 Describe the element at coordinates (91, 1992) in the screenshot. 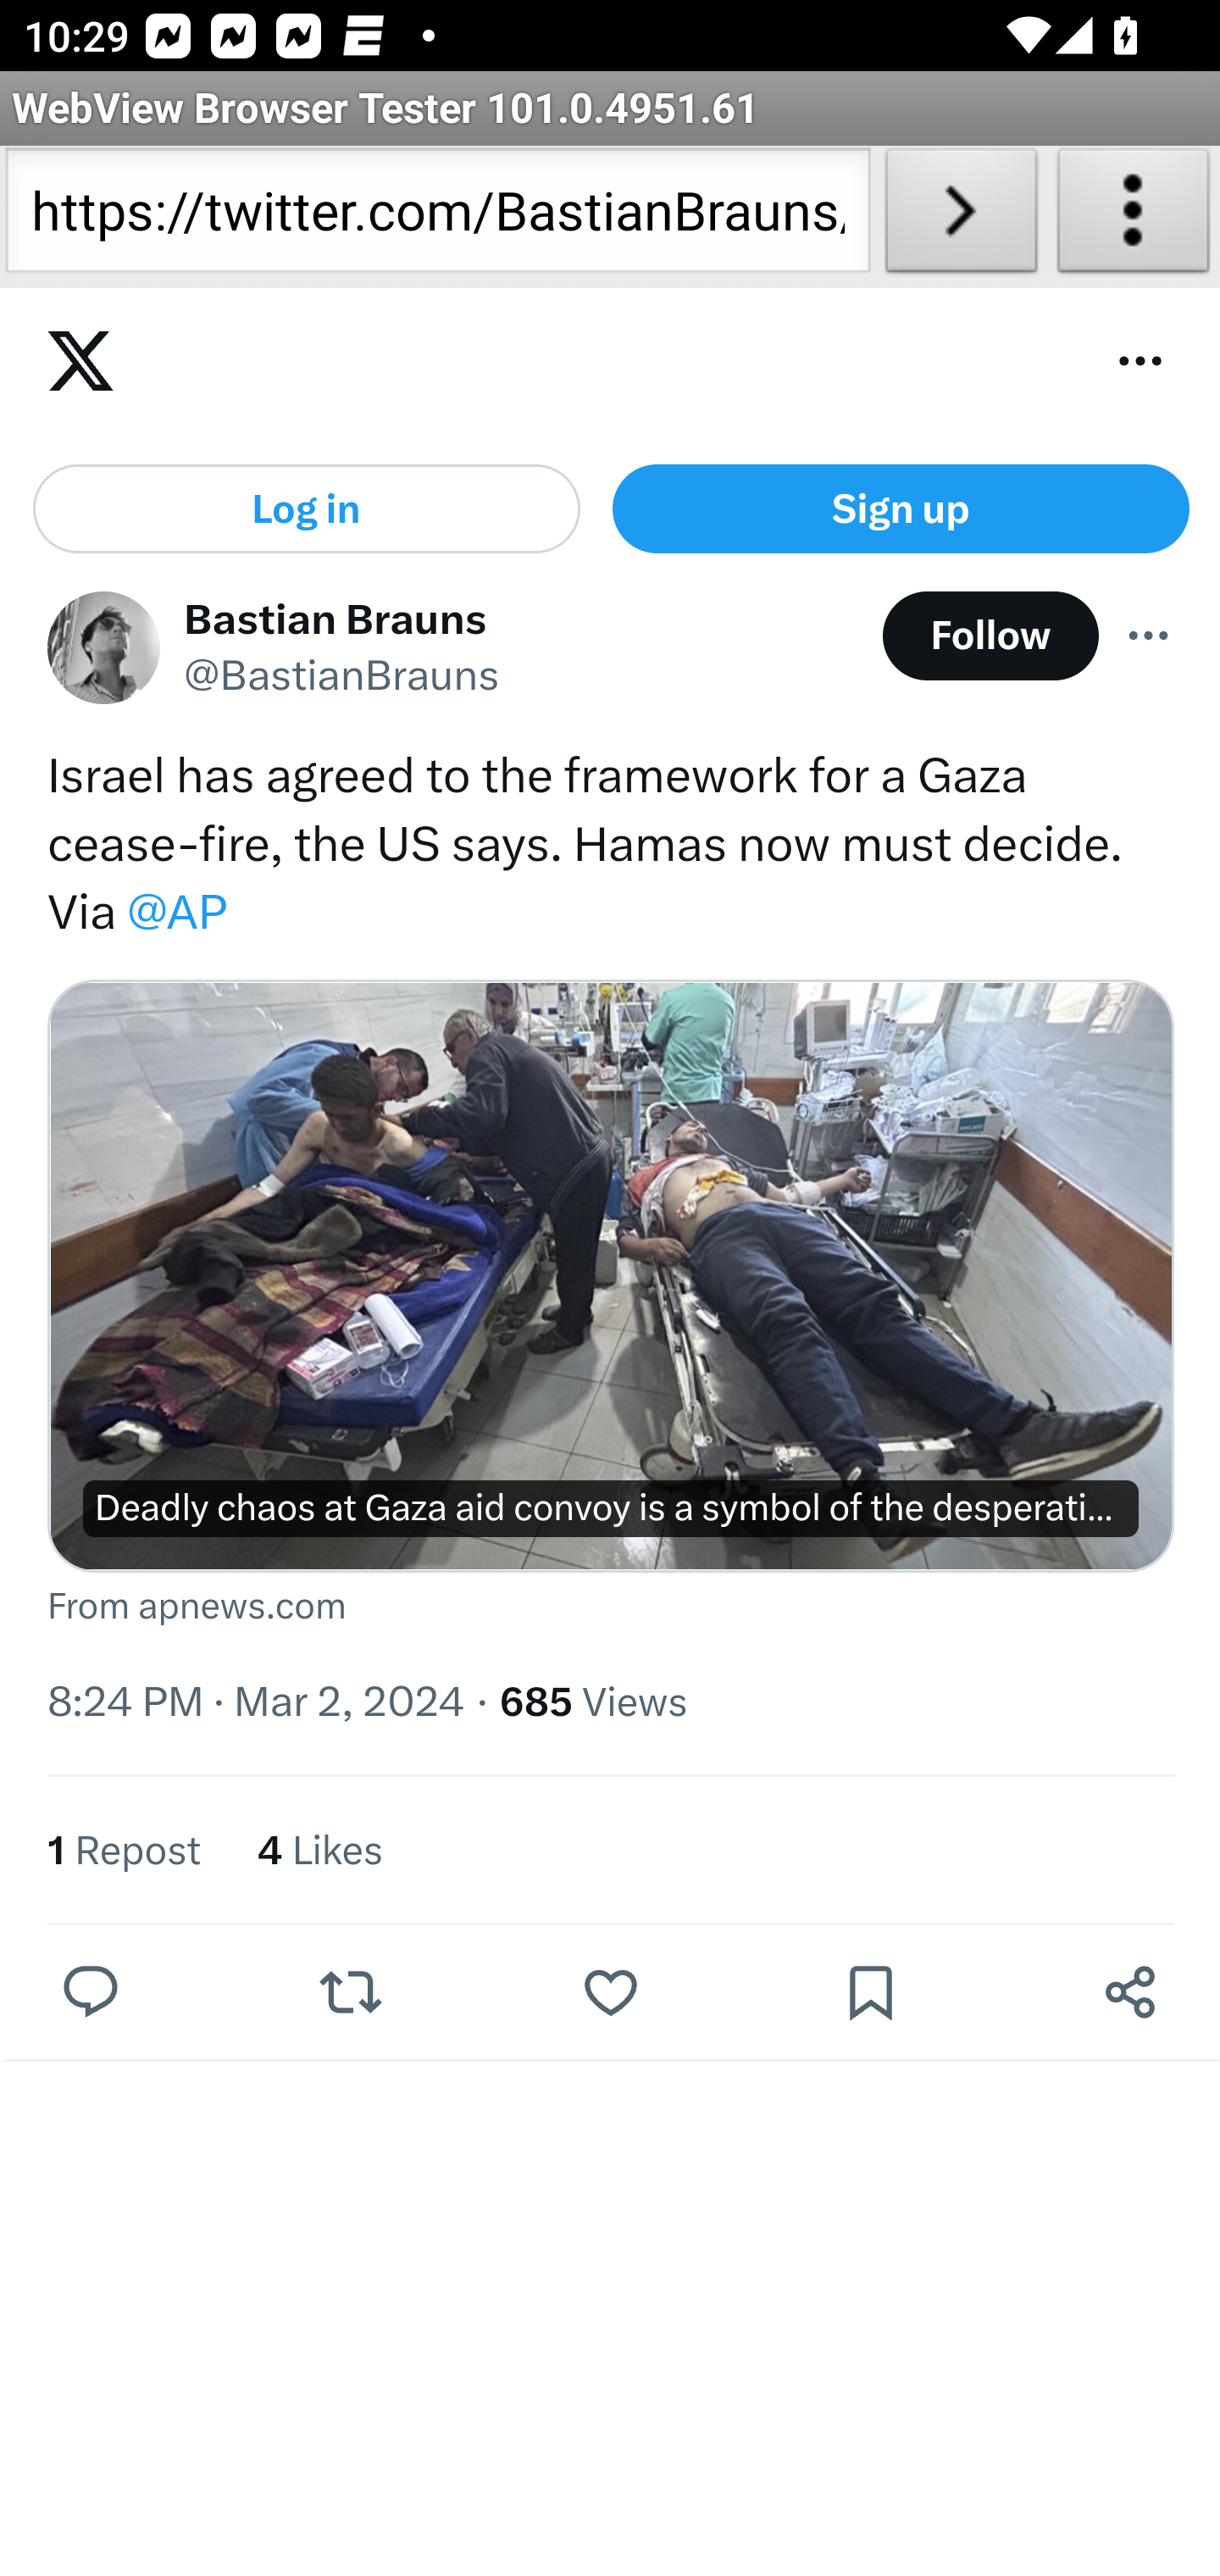

I see `Reply` at that location.